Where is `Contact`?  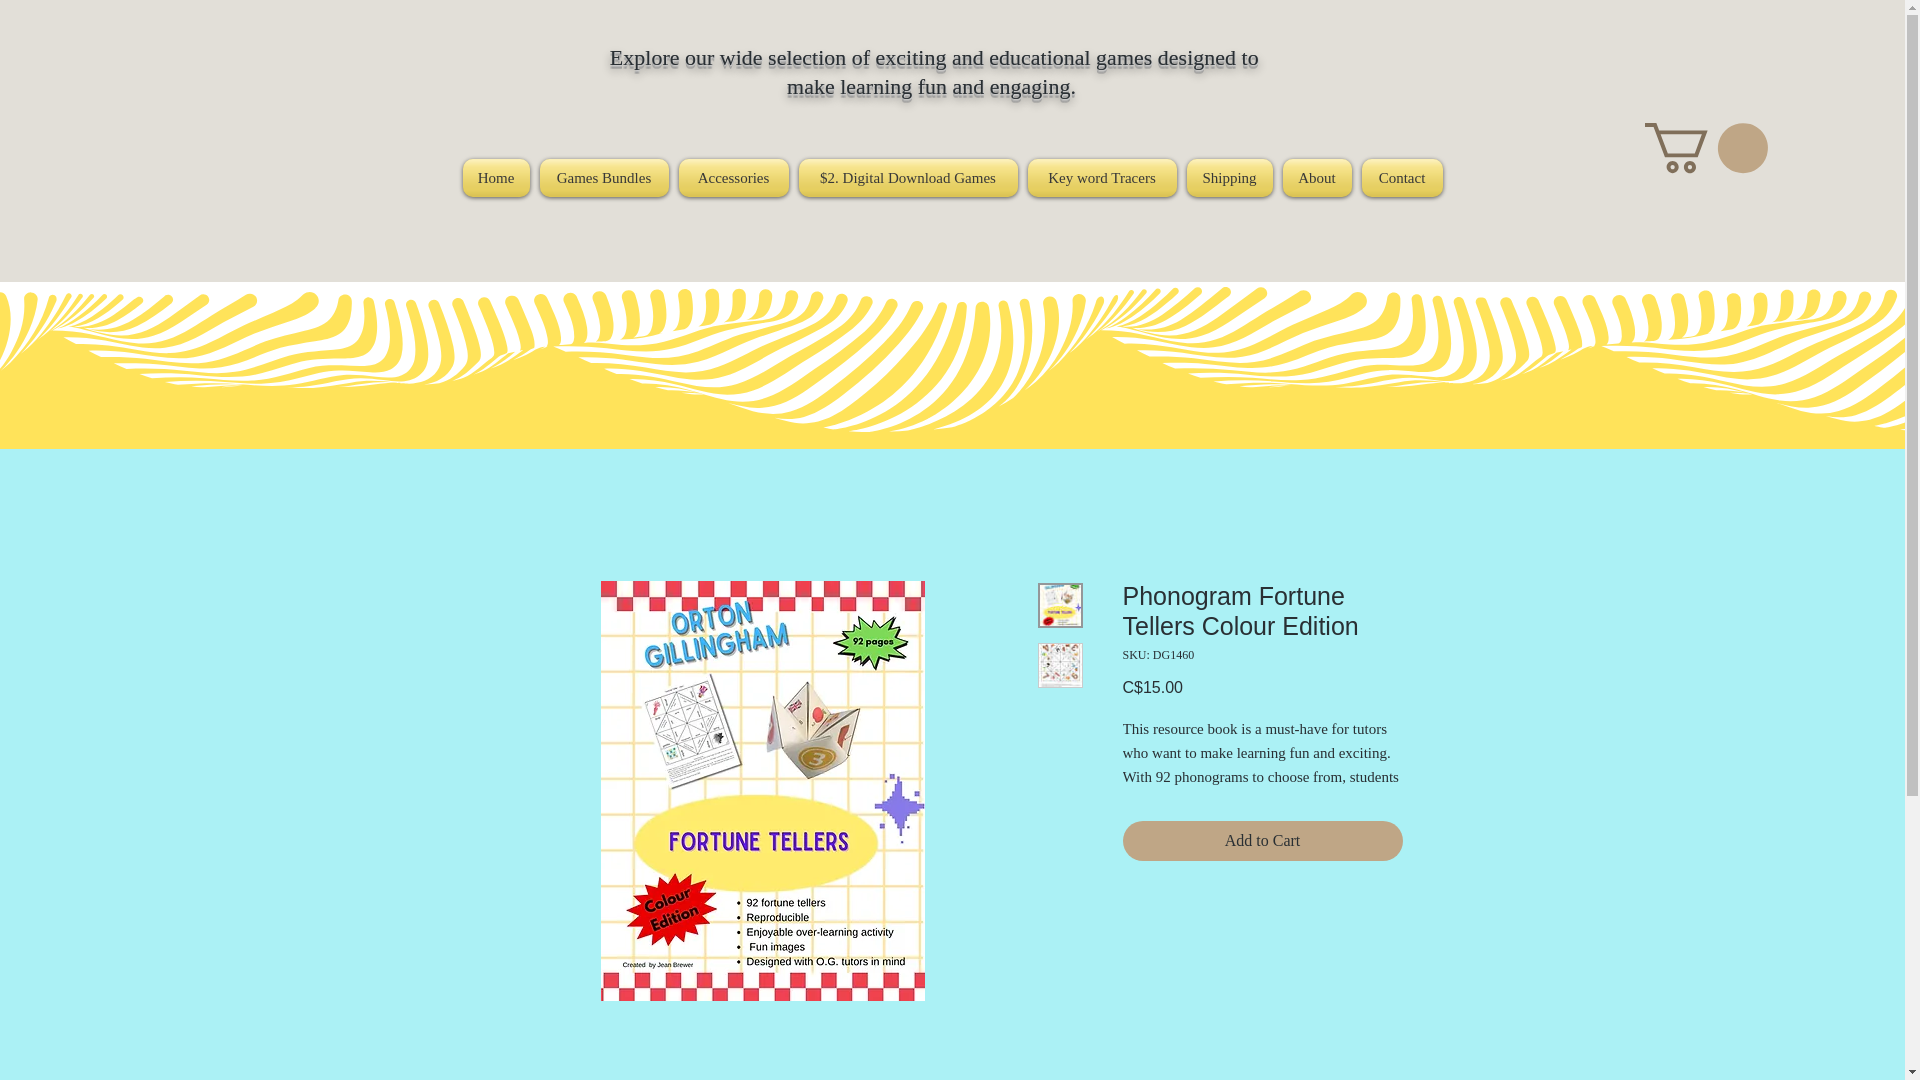 Contact is located at coordinates (1398, 177).